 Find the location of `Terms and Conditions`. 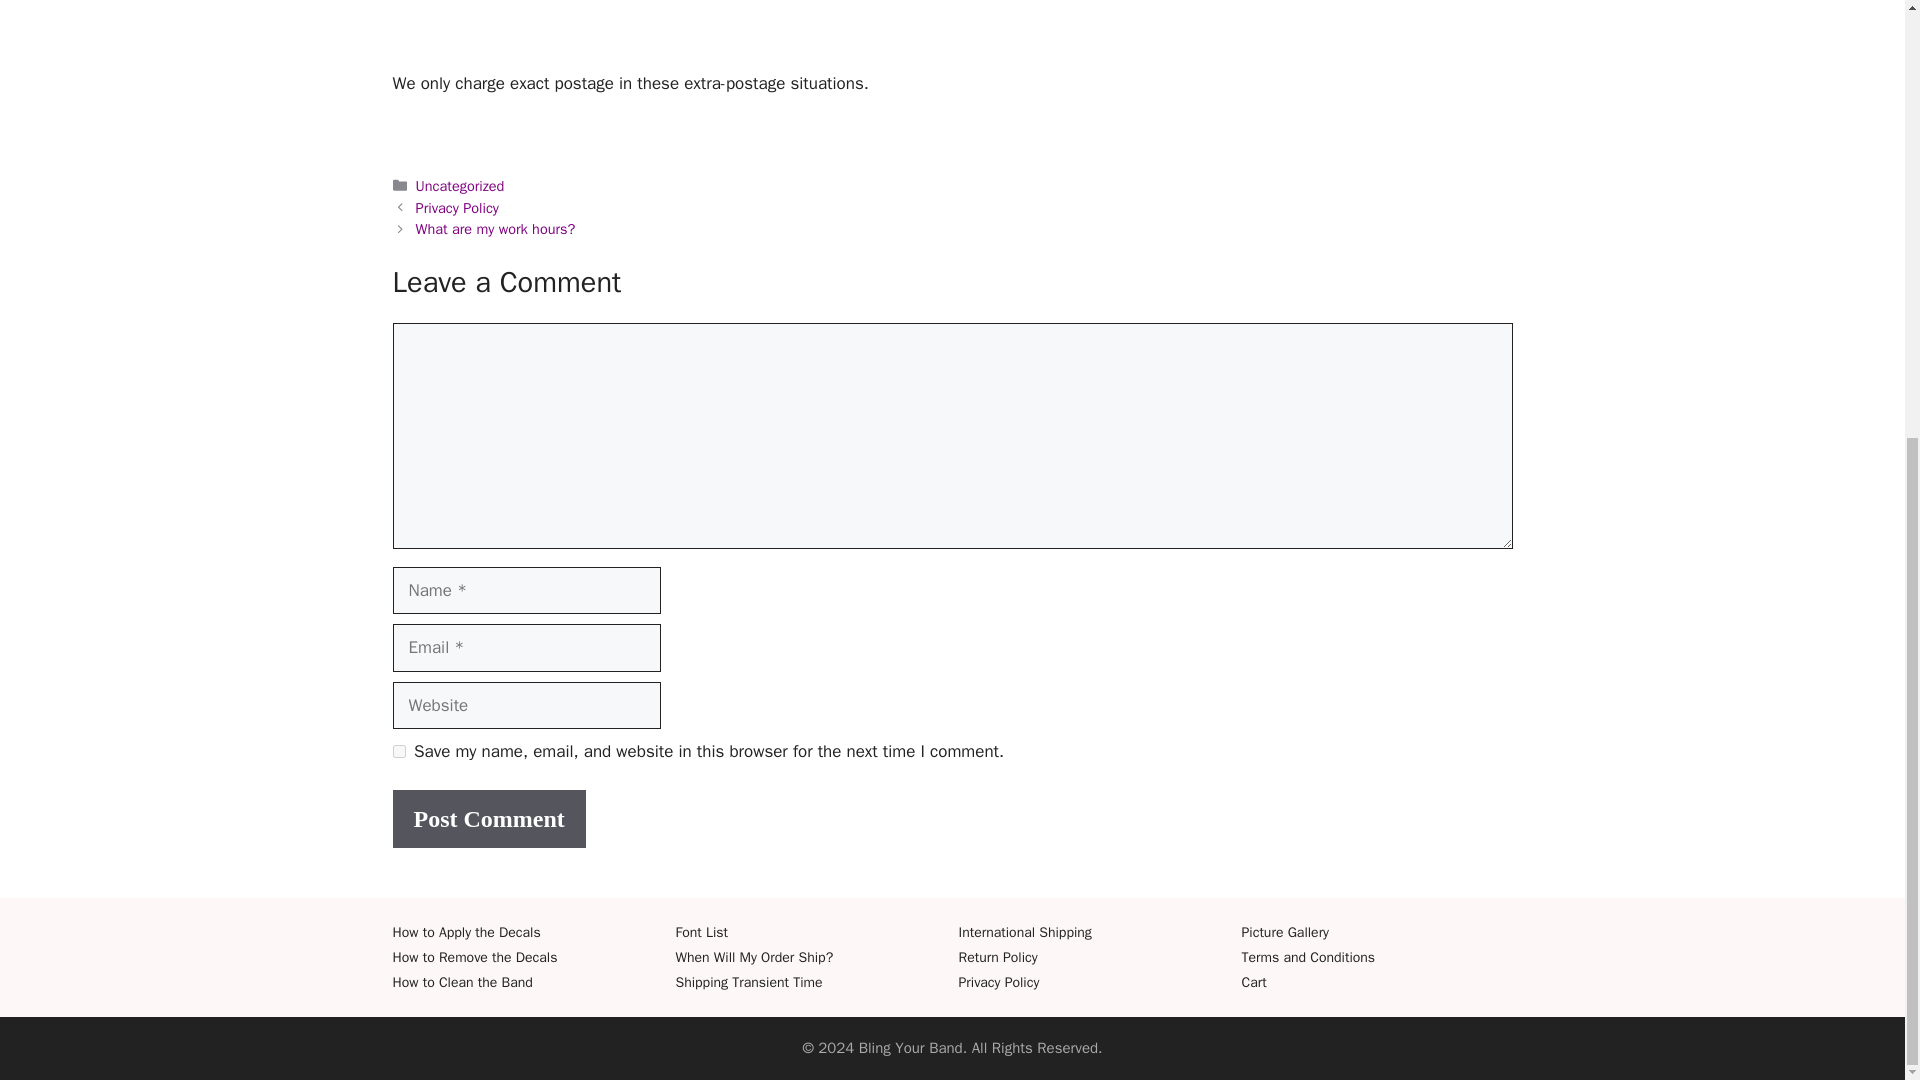

Terms and Conditions is located at coordinates (1309, 957).